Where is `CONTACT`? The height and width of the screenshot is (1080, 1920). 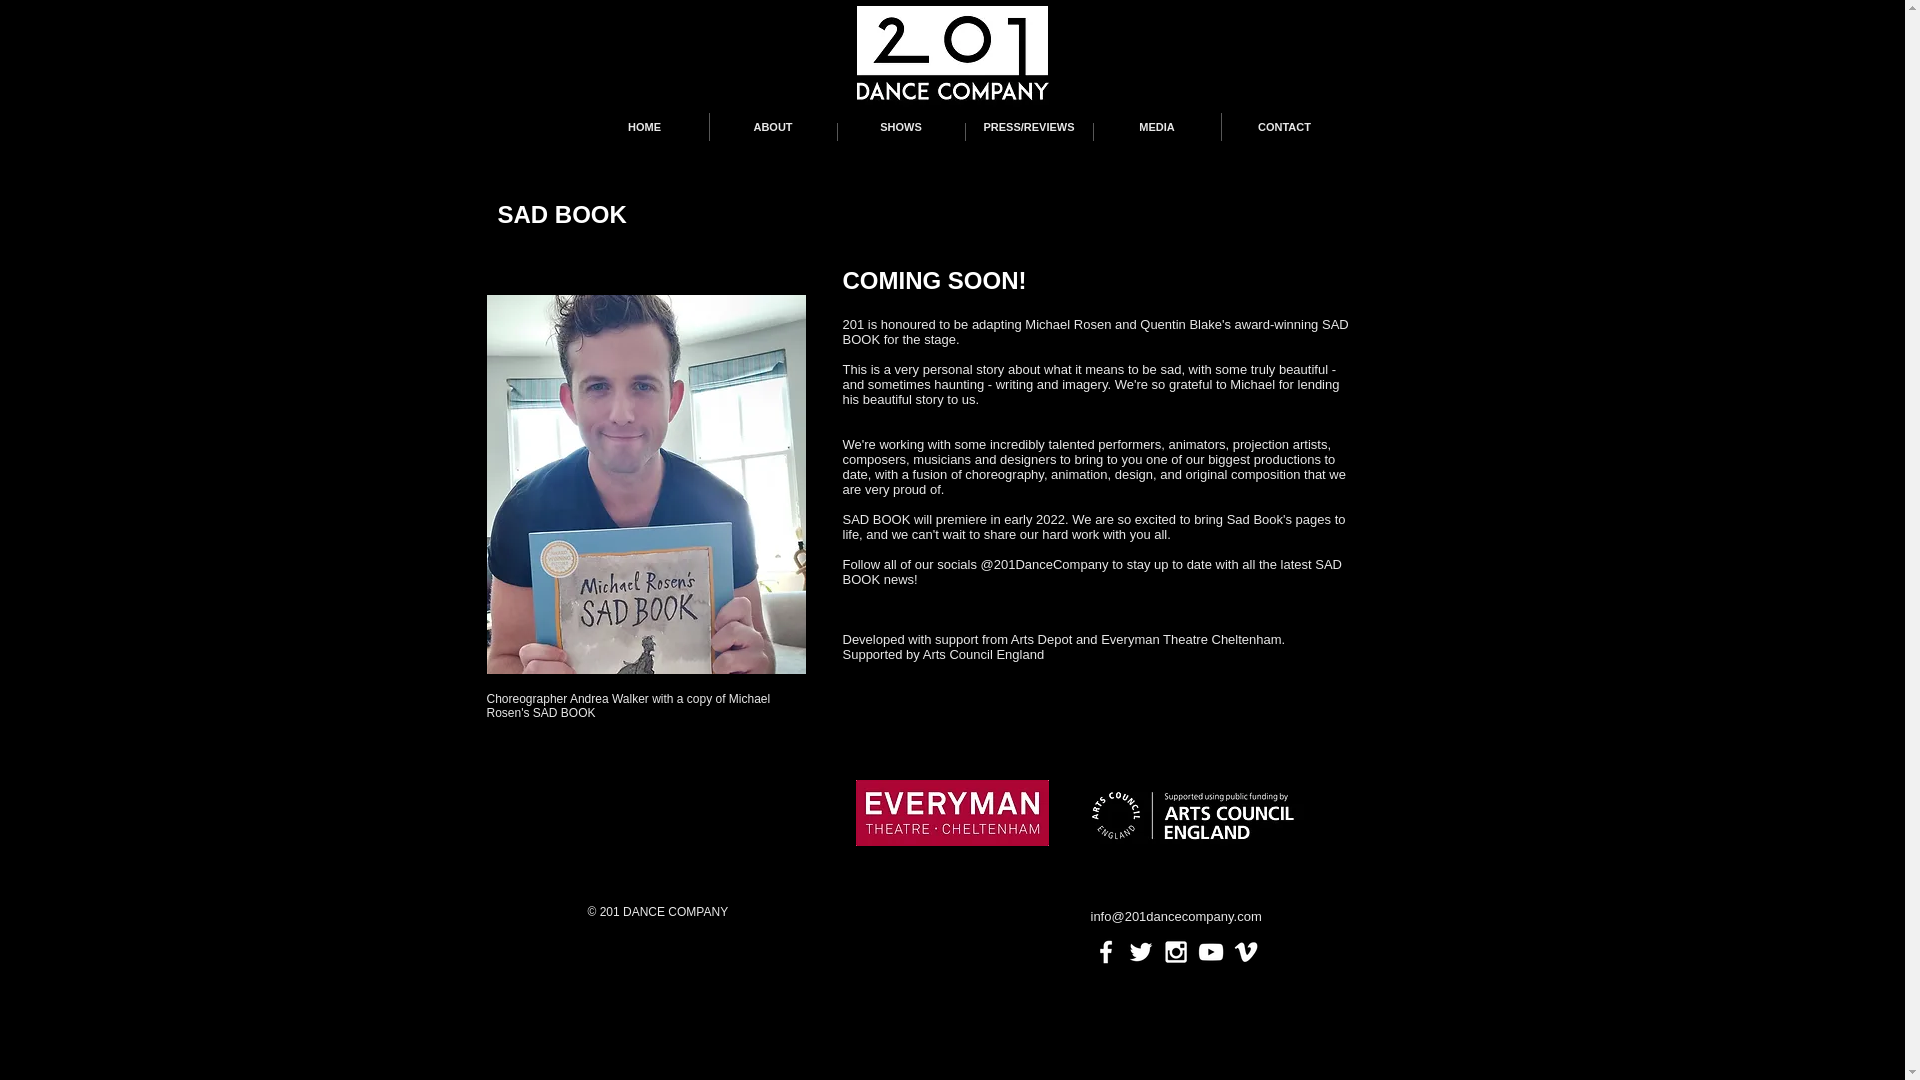 CONTACT is located at coordinates (1285, 127).